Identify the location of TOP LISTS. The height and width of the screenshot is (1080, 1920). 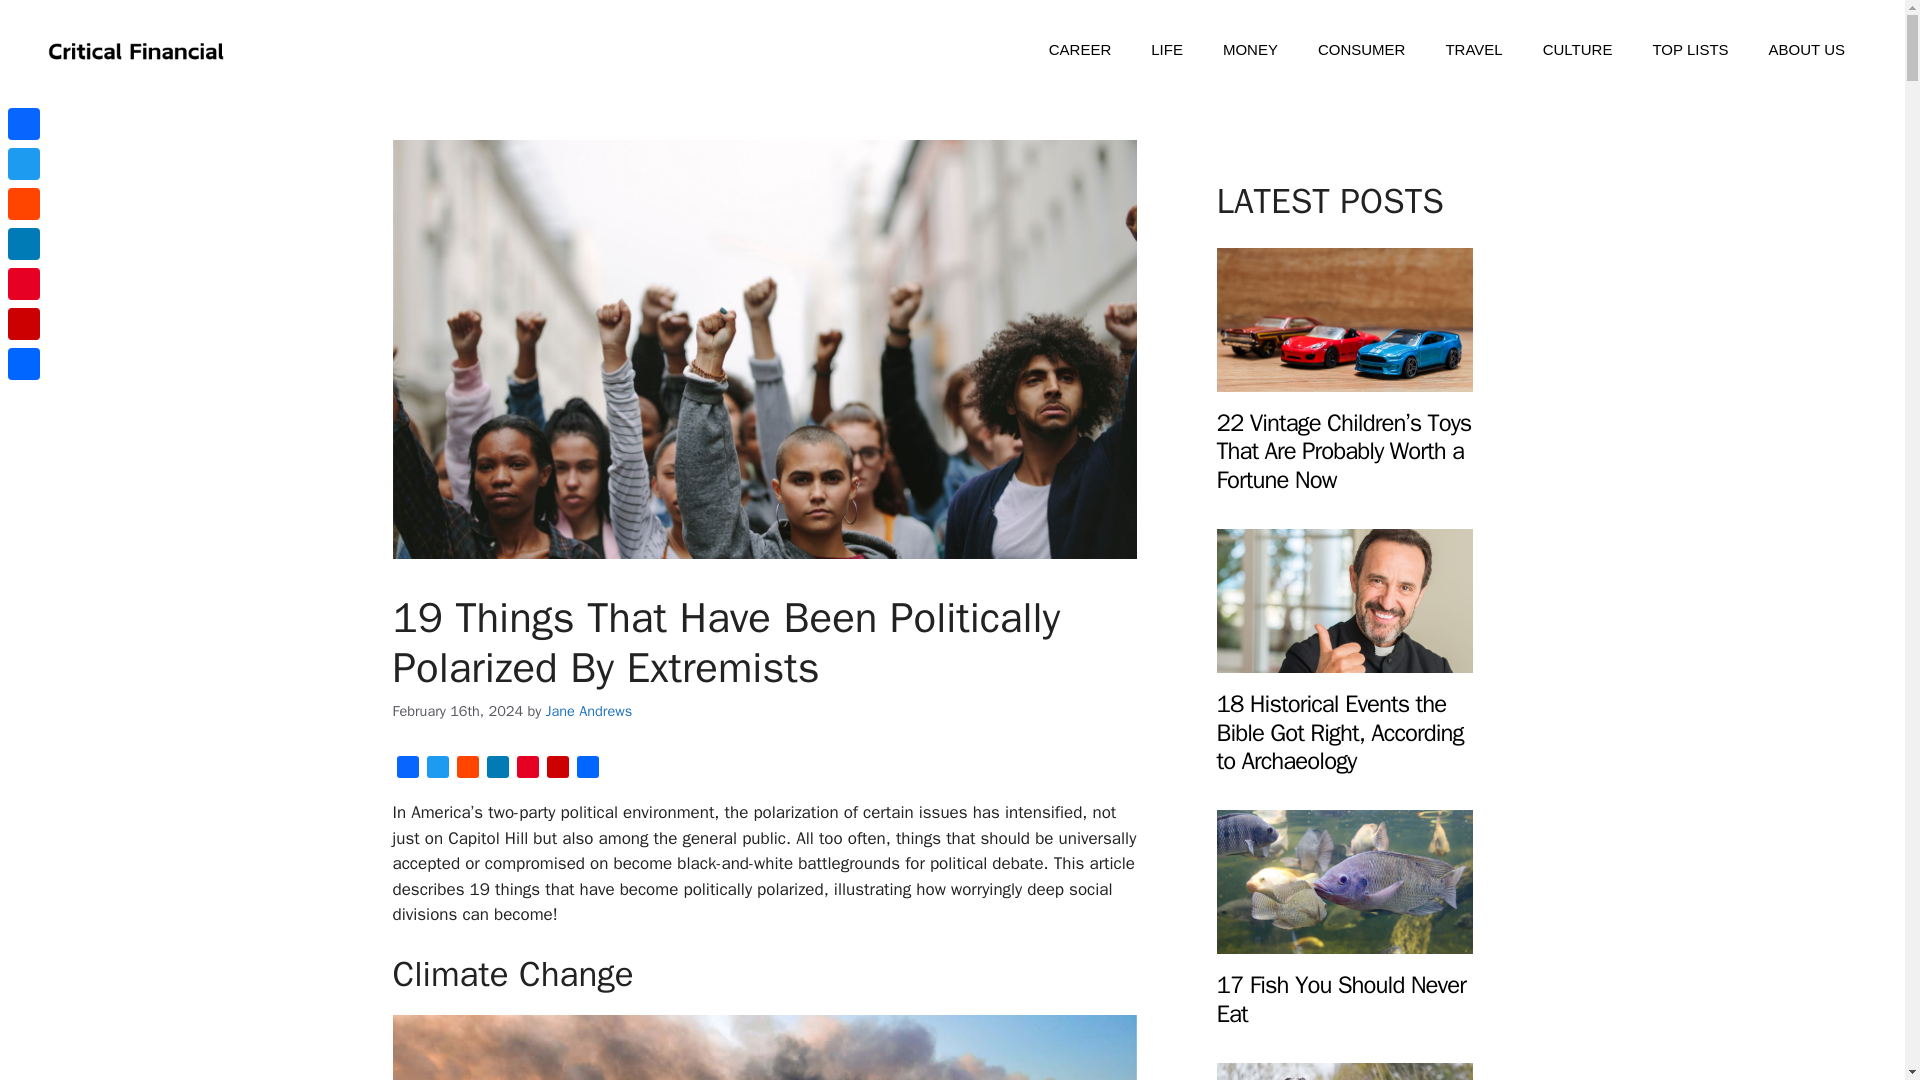
(1690, 50).